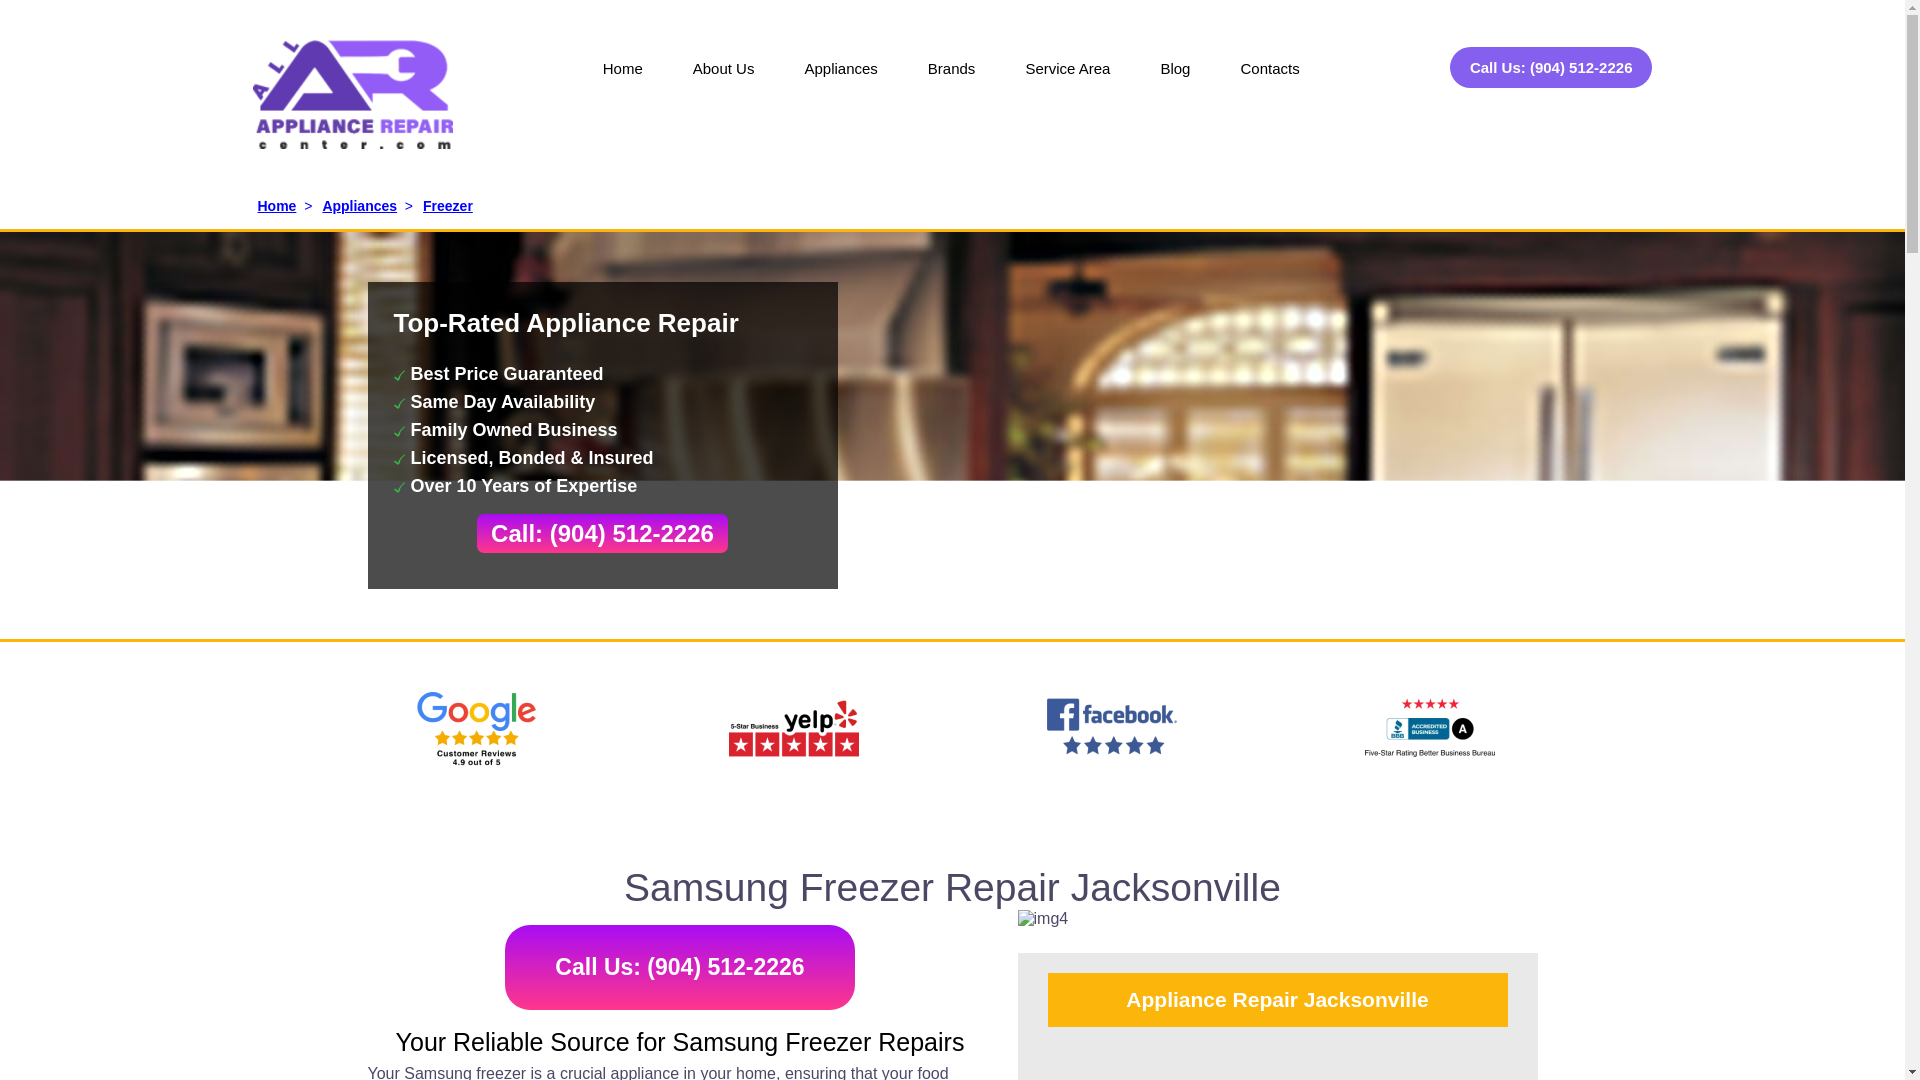 This screenshot has height=1080, width=1920. What do you see at coordinates (622, 82) in the screenshot?
I see `Home` at bounding box center [622, 82].